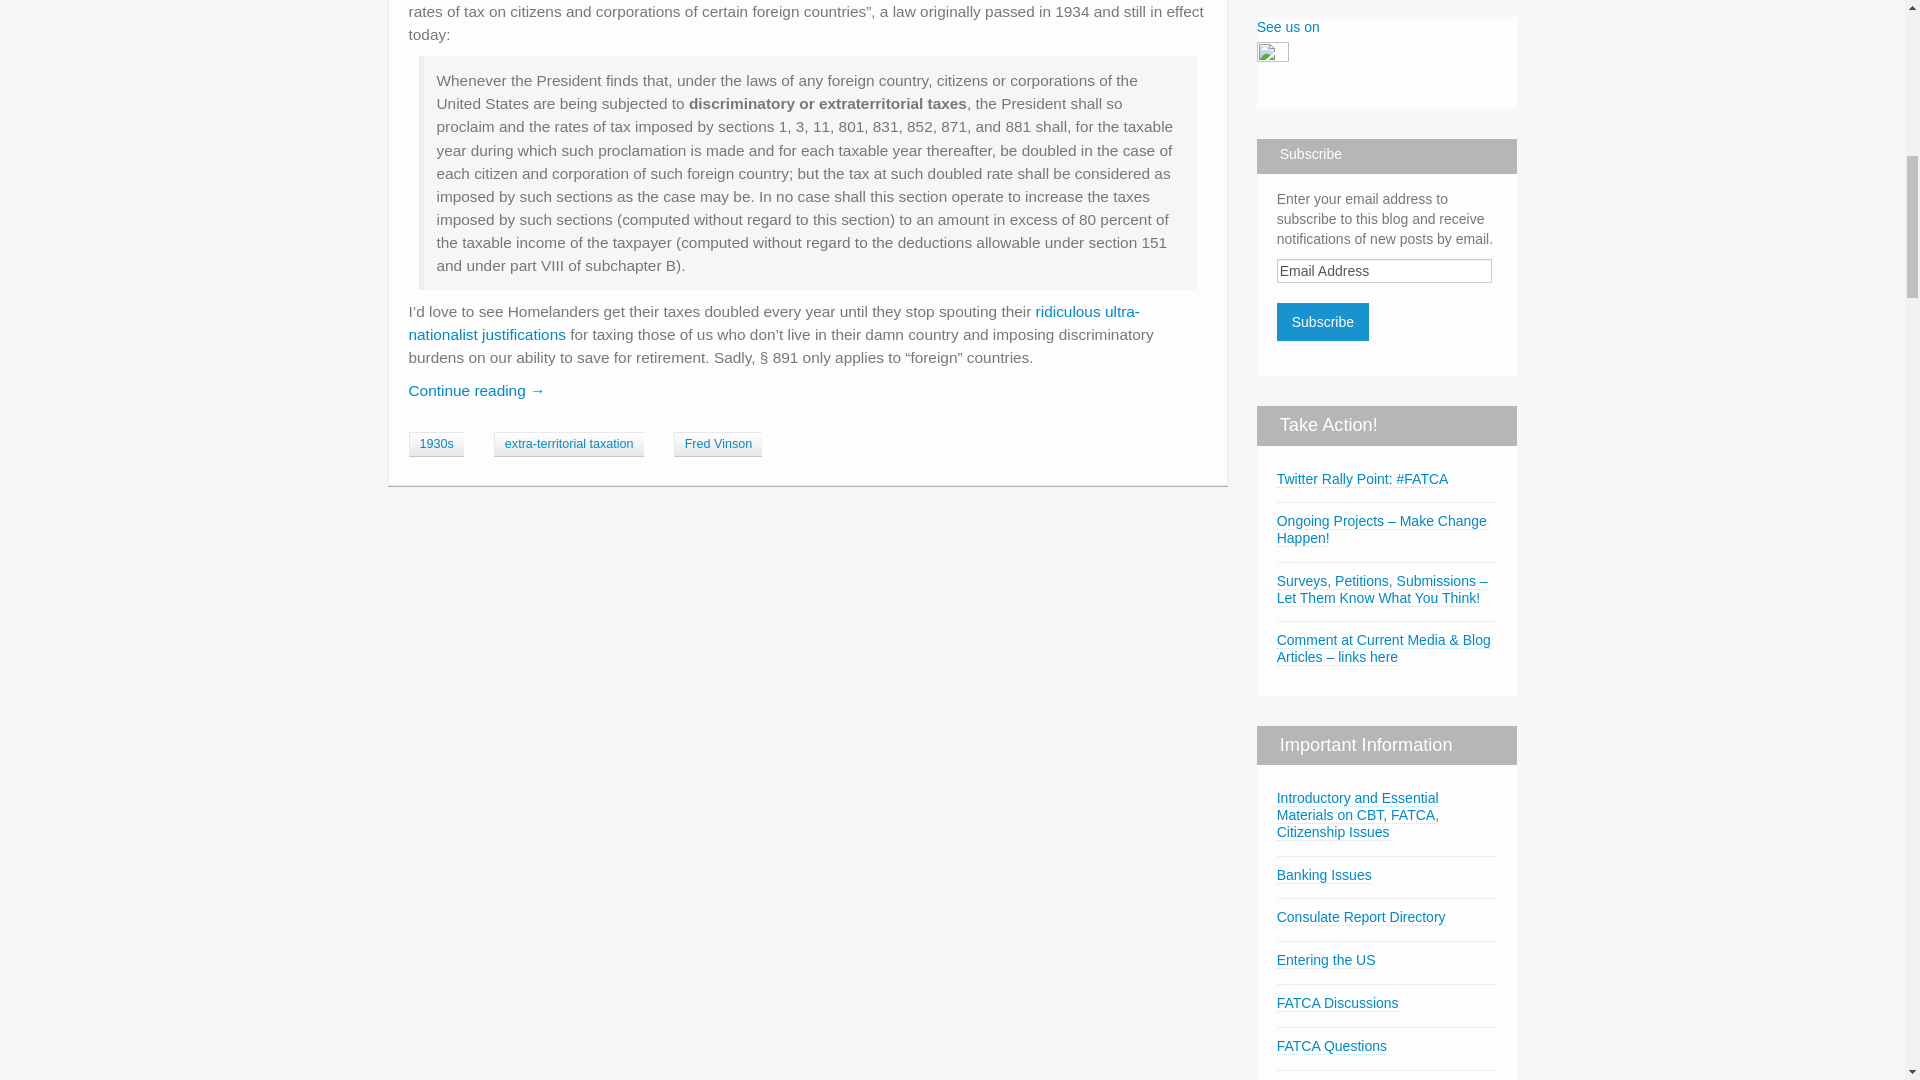 Image resolution: width=1920 pixels, height=1080 pixels. I want to click on 1930s, so click(434, 444).